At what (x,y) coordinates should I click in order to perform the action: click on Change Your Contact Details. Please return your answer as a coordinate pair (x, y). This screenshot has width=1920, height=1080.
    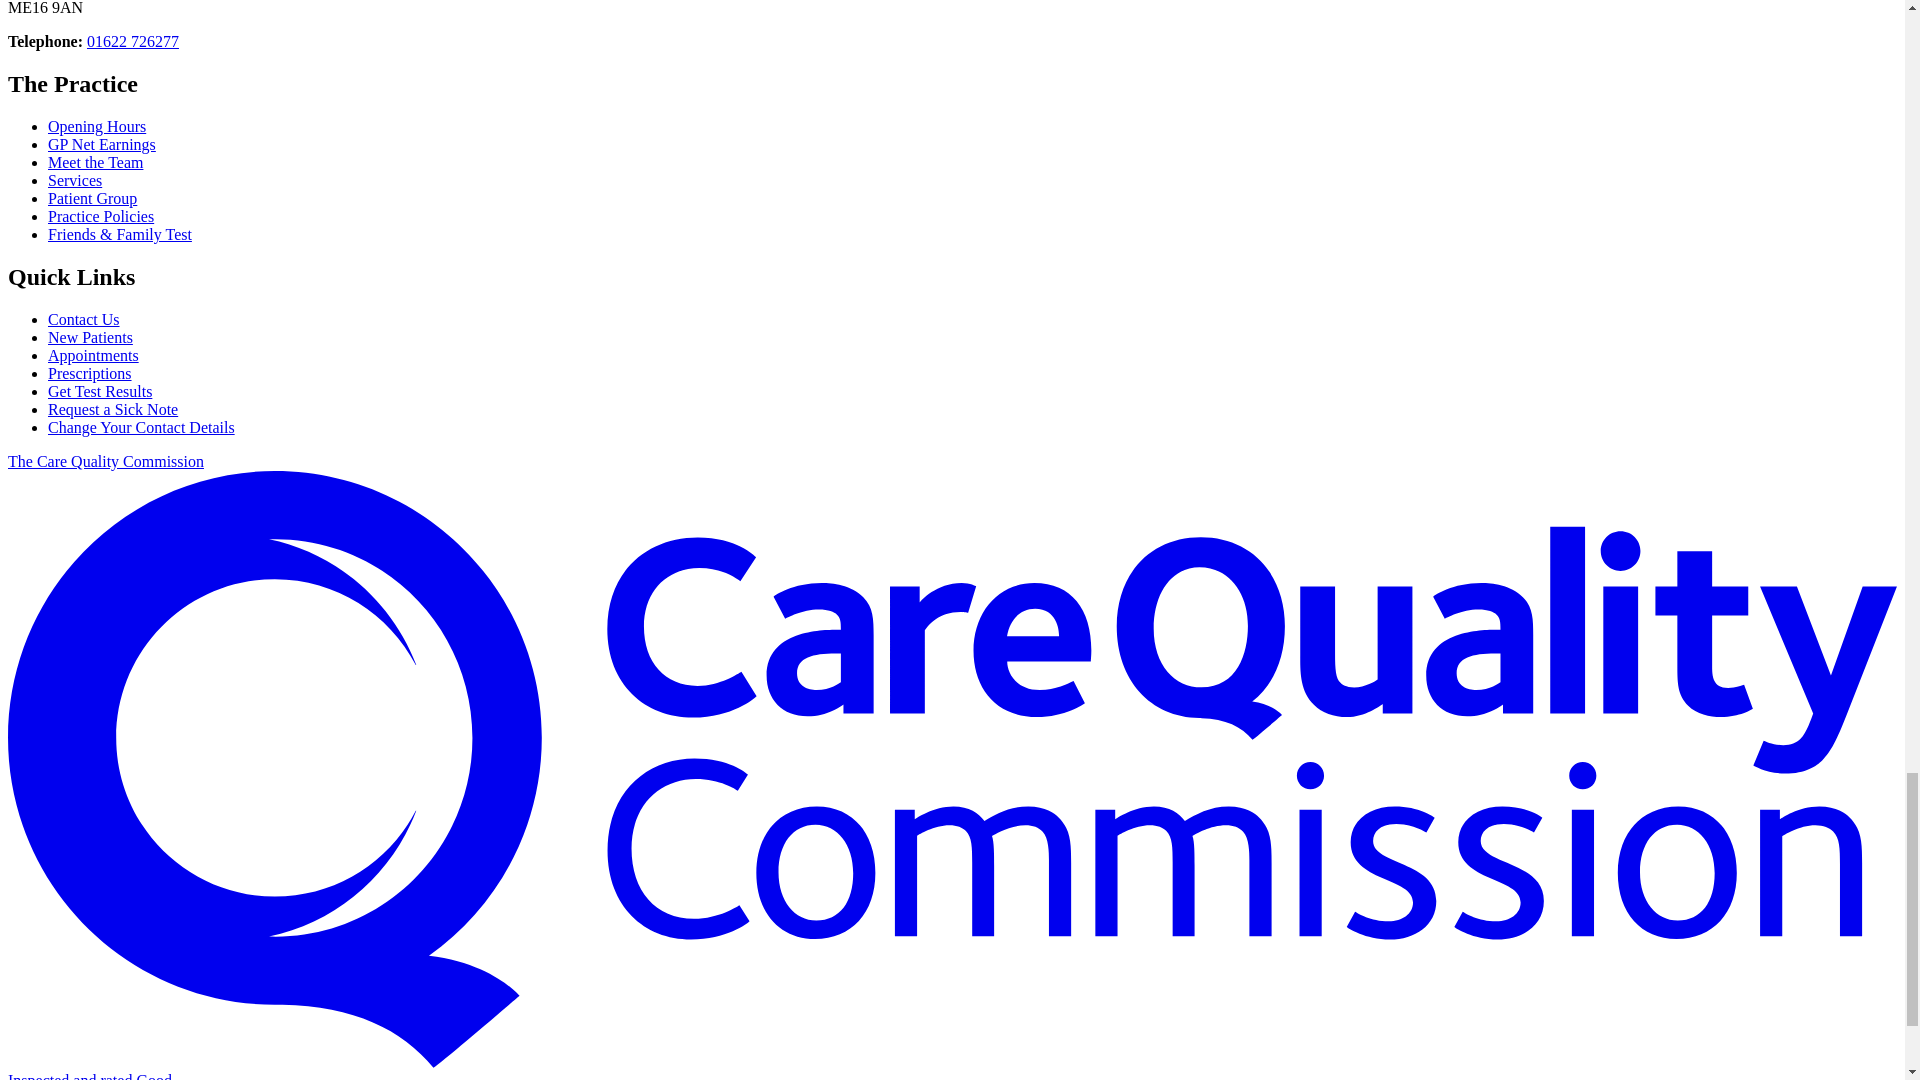
    Looking at the image, I should click on (141, 428).